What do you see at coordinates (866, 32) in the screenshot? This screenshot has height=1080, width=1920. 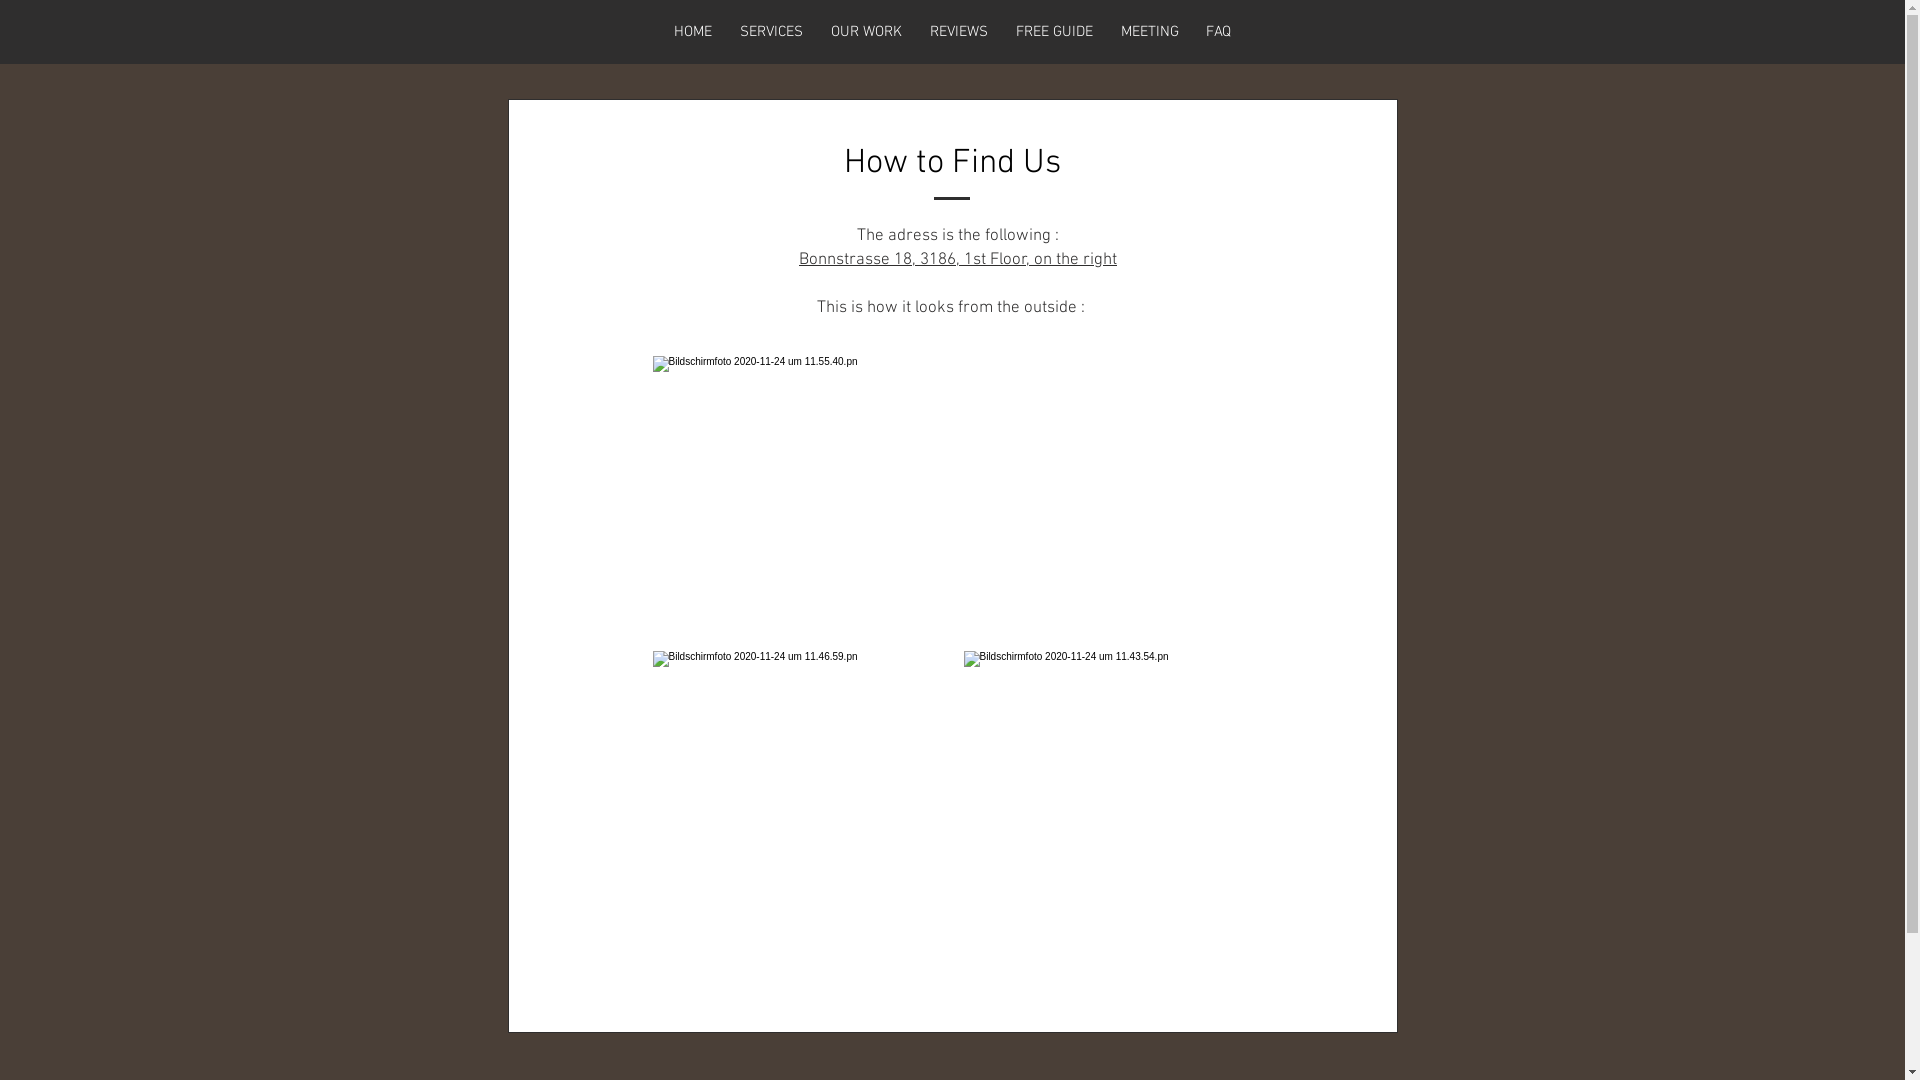 I see `OUR WORK` at bounding box center [866, 32].